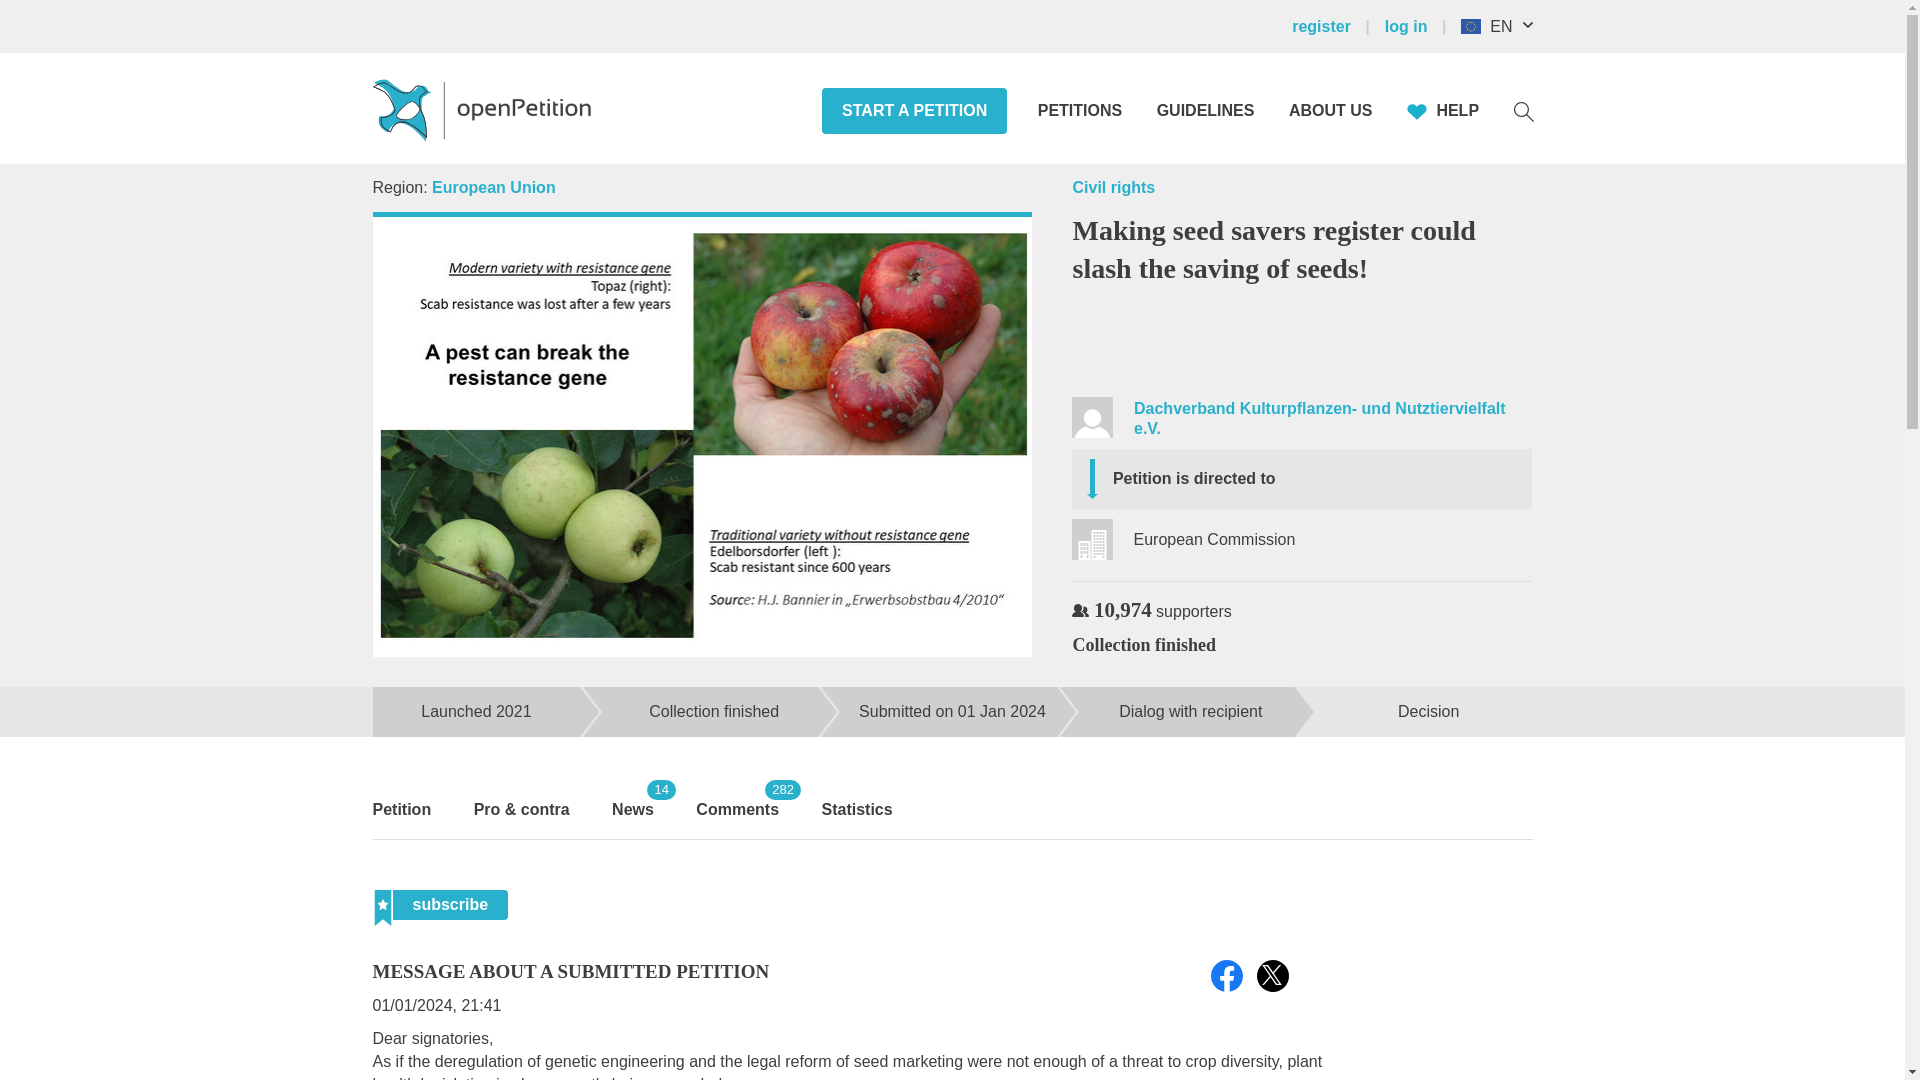 Image resolution: width=1920 pixels, height=1080 pixels. I want to click on log in, so click(1418, 26).